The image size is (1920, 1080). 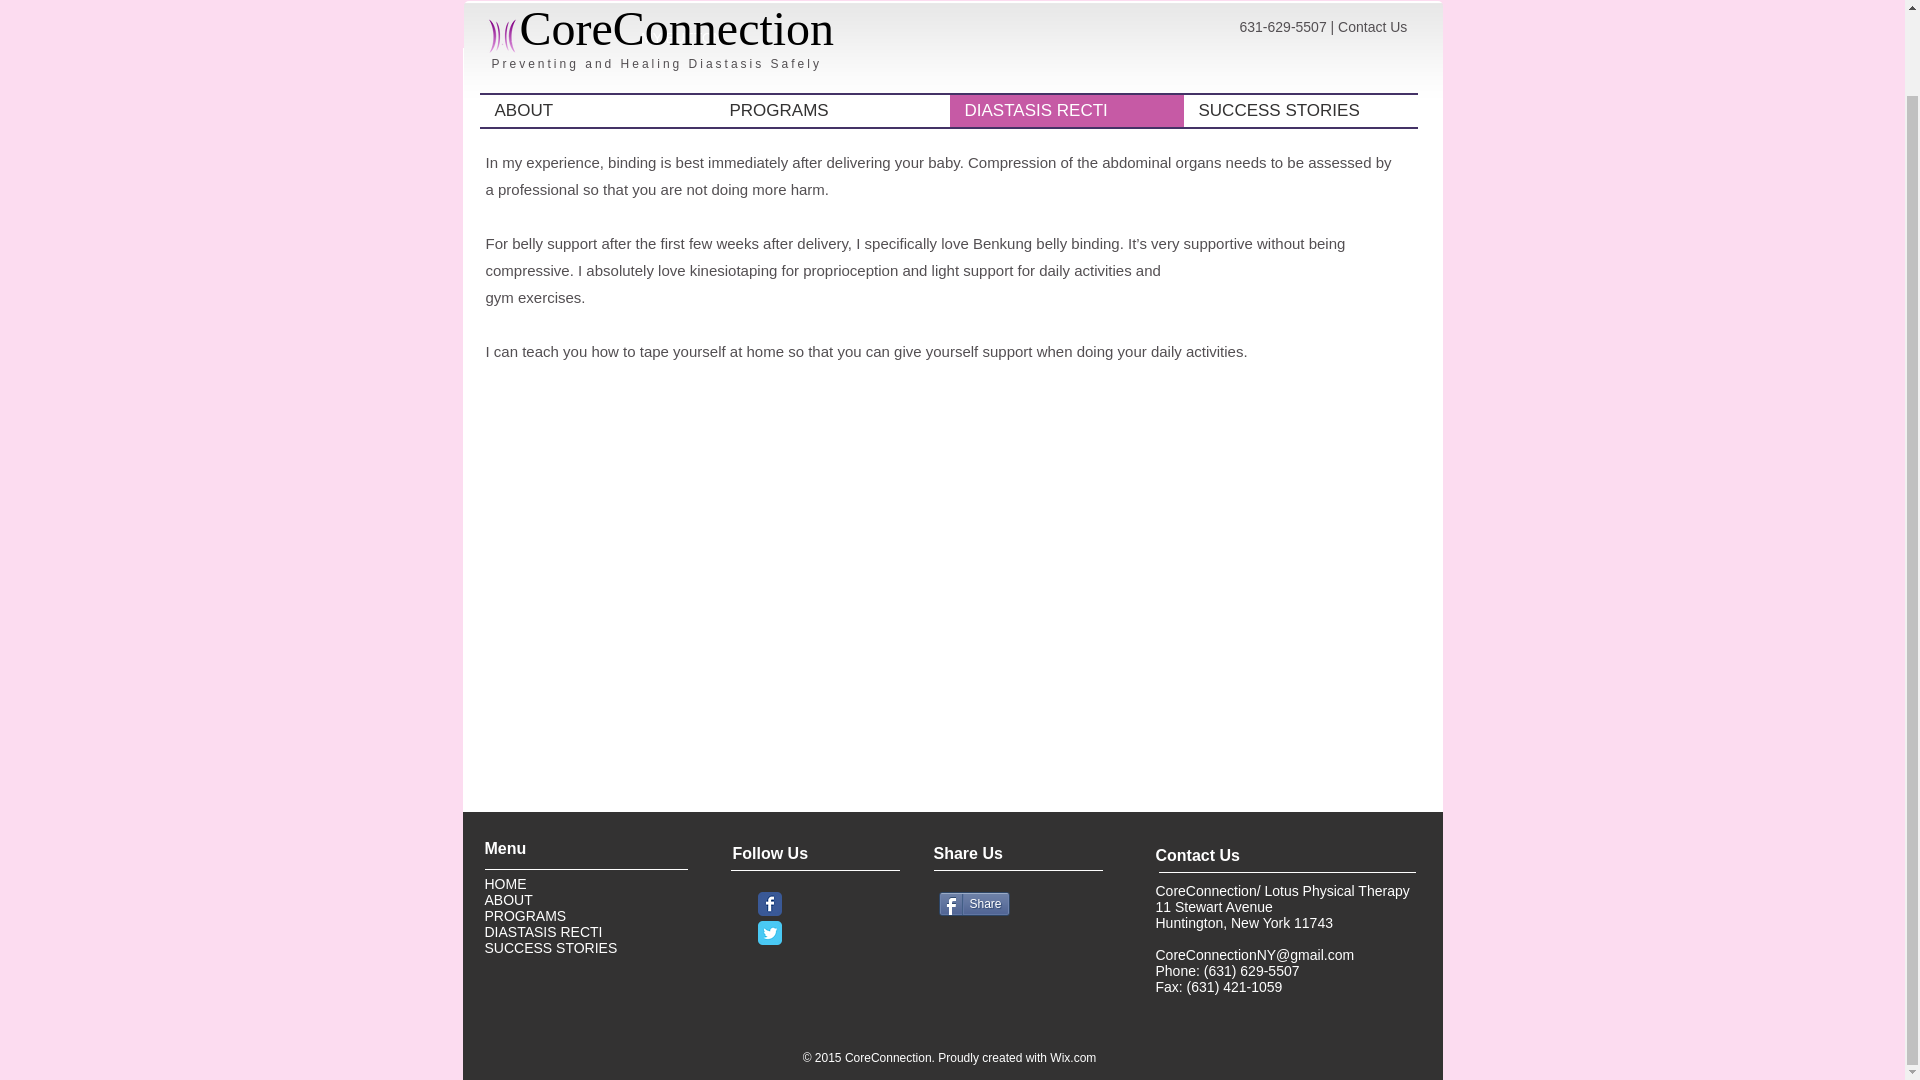 What do you see at coordinates (974, 904) in the screenshot?
I see `Share` at bounding box center [974, 904].